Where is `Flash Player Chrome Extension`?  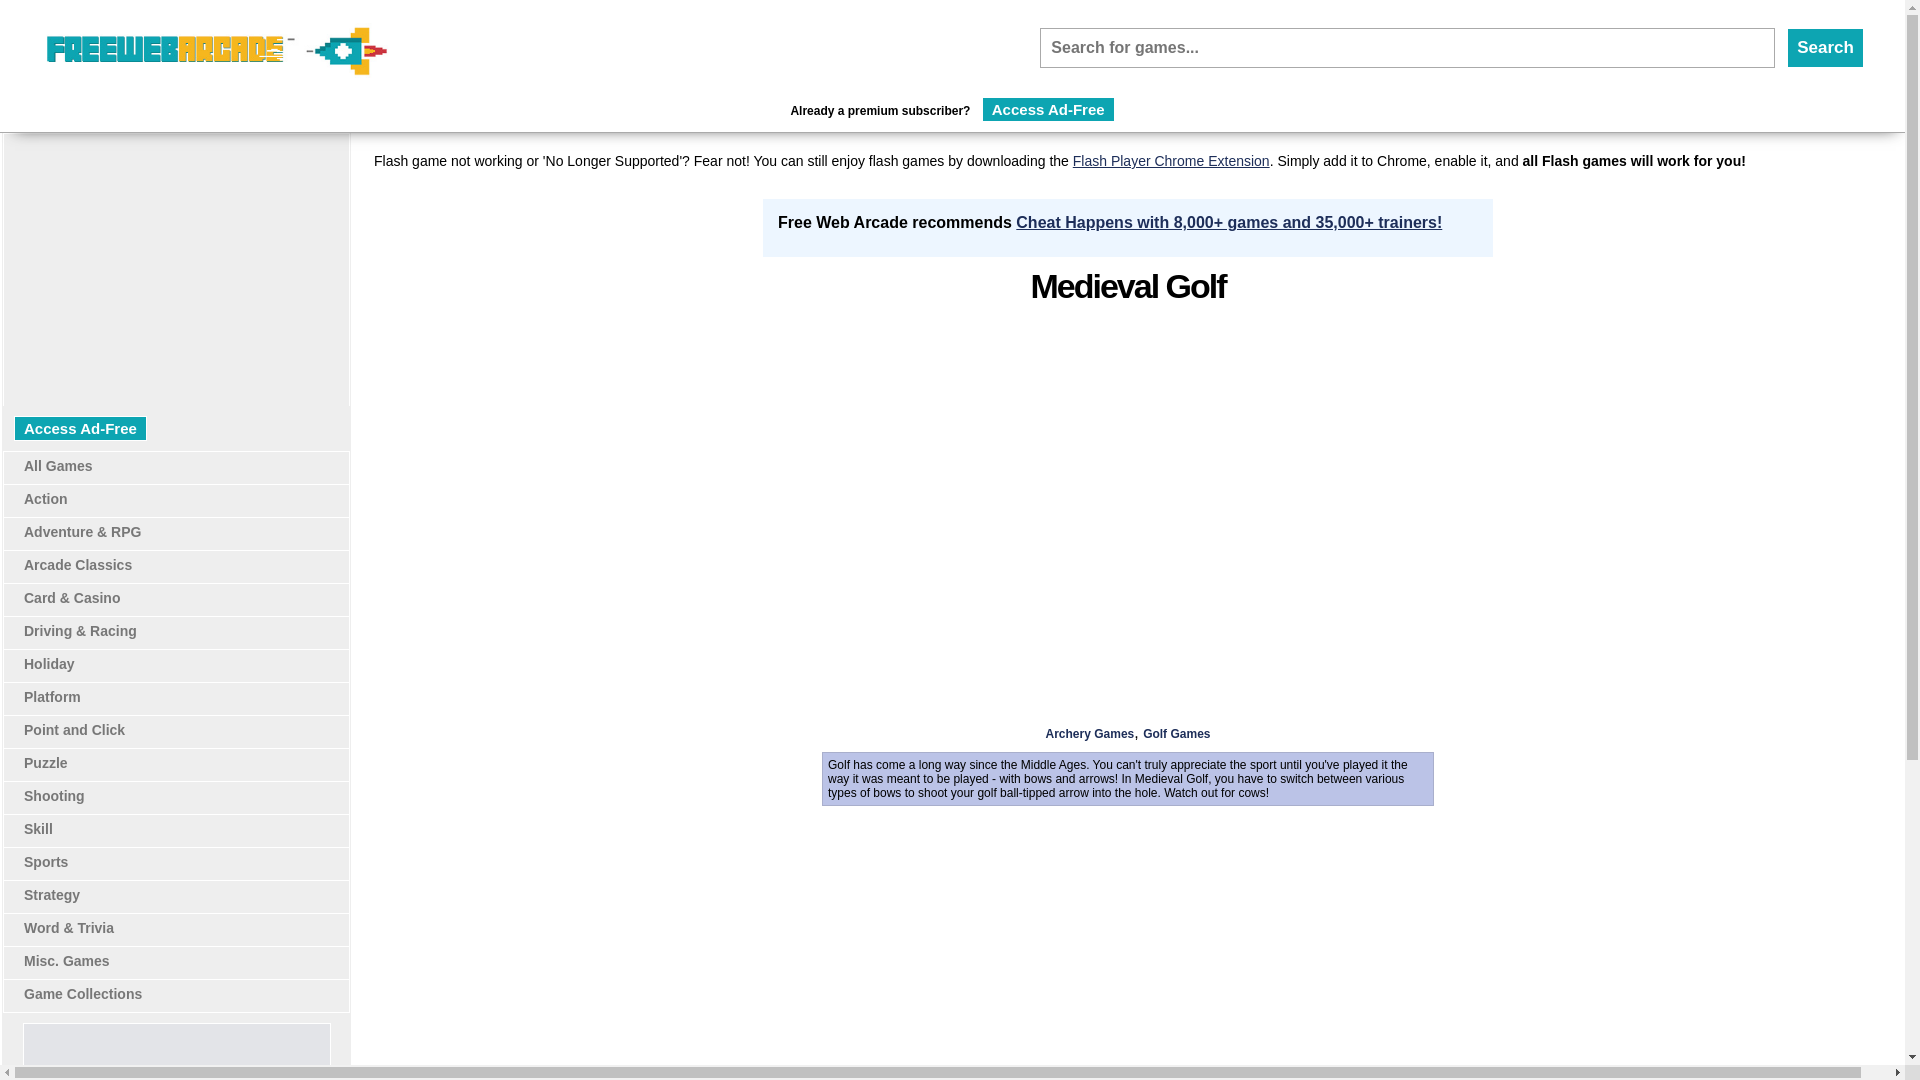
Flash Player Chrome Extension is located at coordinates (1171, 160).